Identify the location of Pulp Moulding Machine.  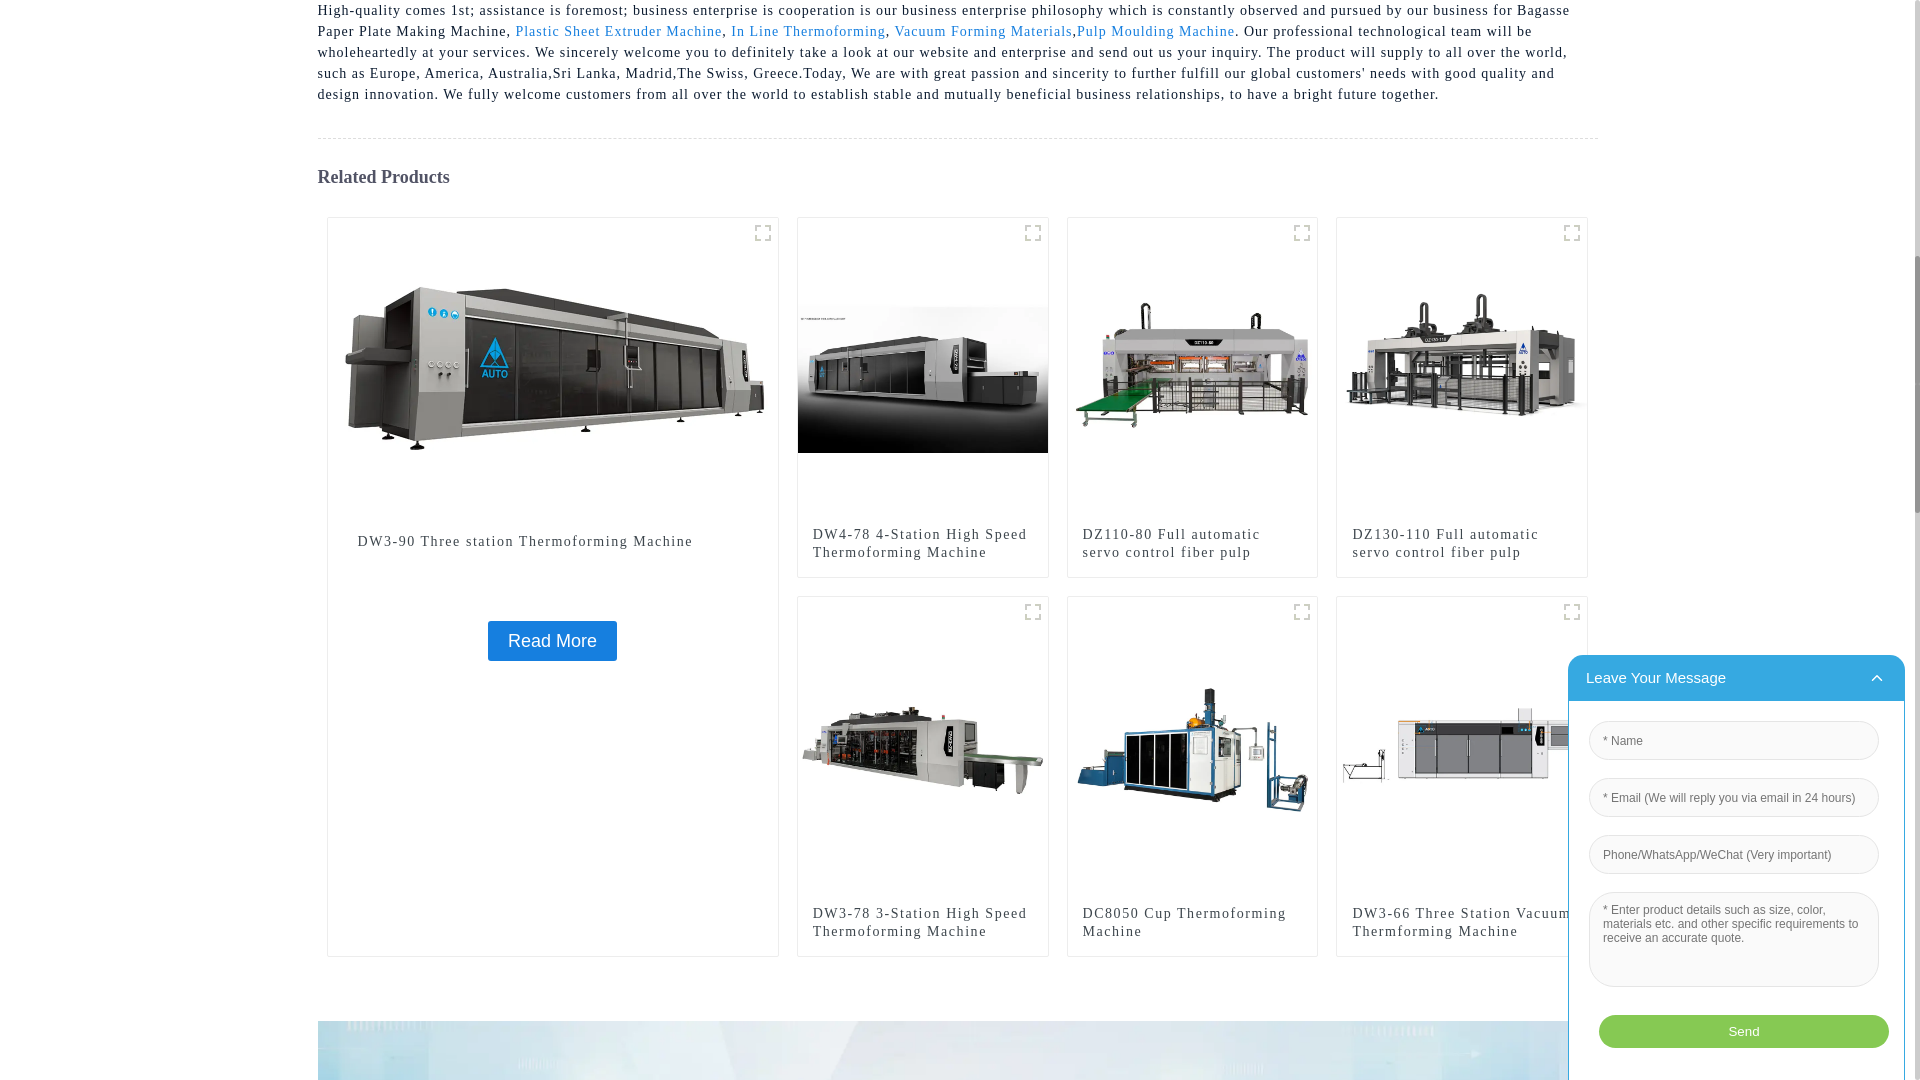
(1156, 30).